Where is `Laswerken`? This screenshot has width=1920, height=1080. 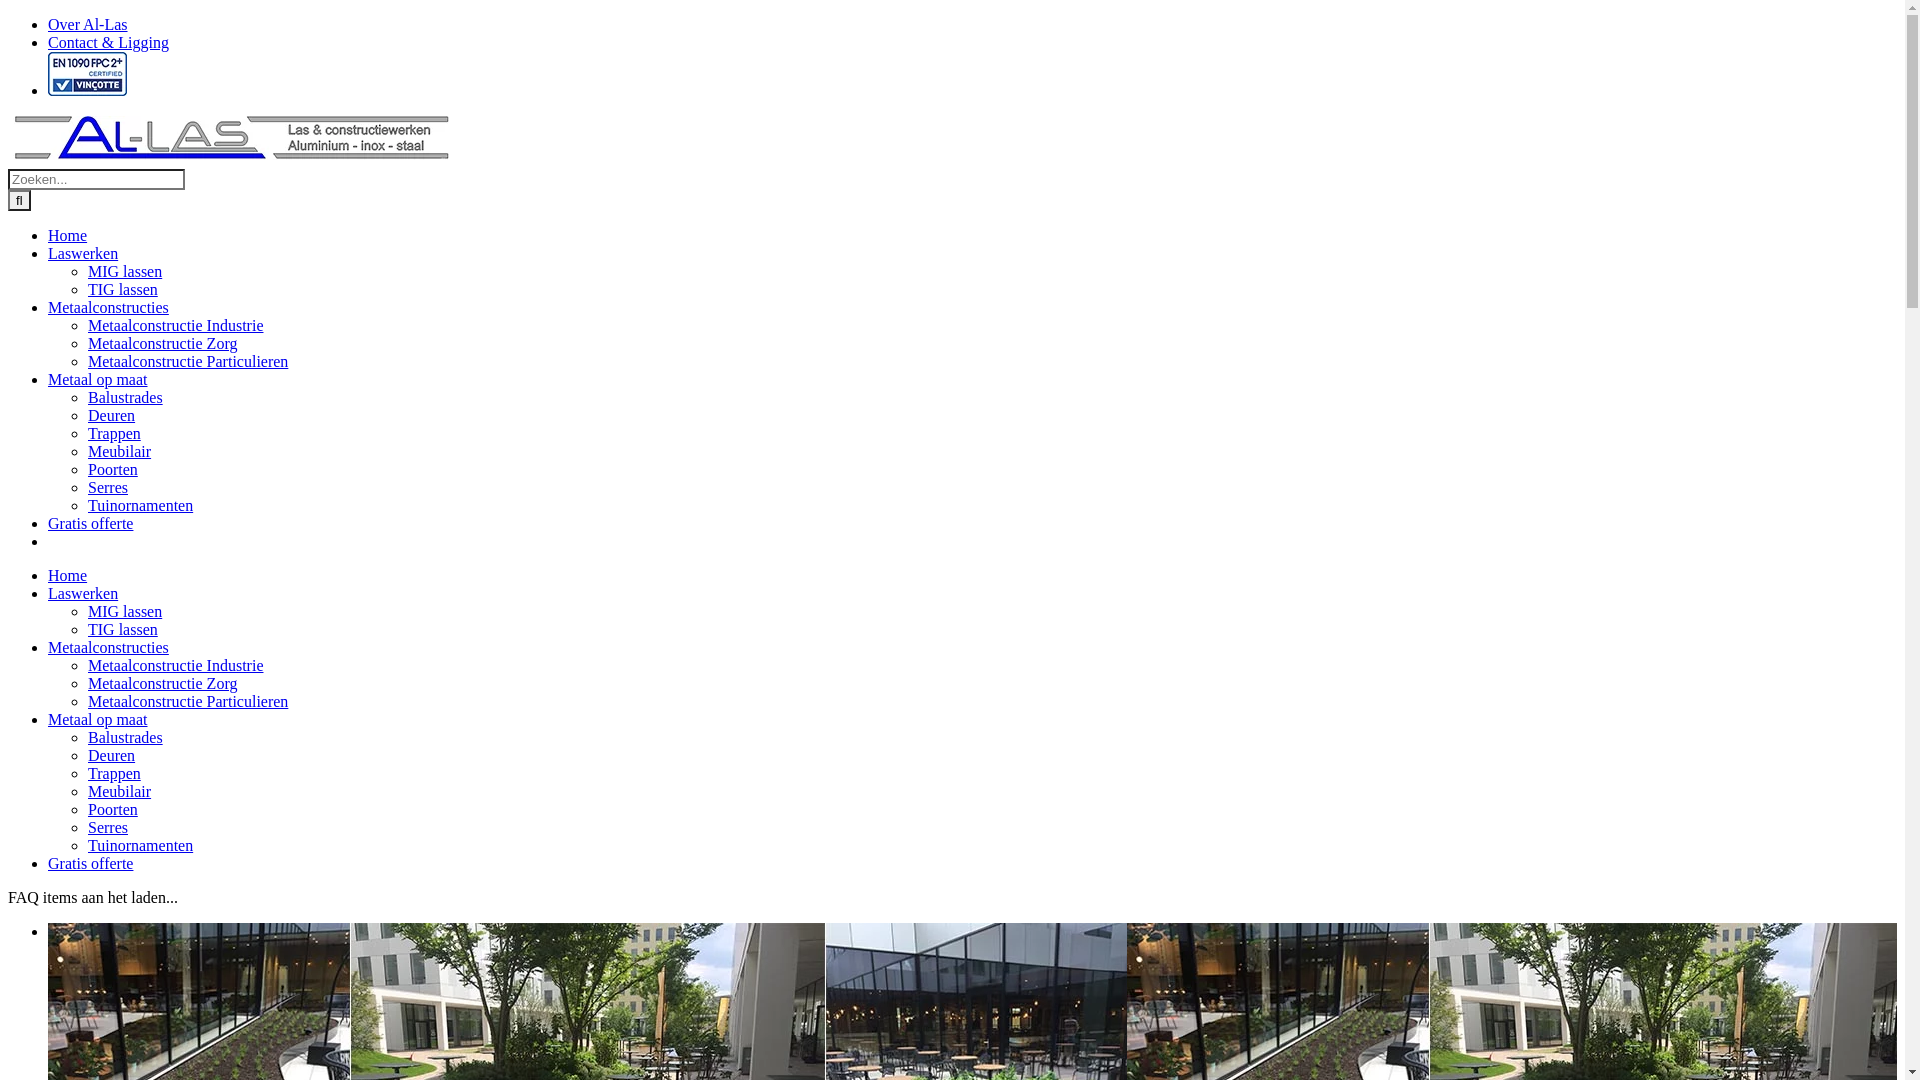 Laswerken is located at coordinates (83, 594).